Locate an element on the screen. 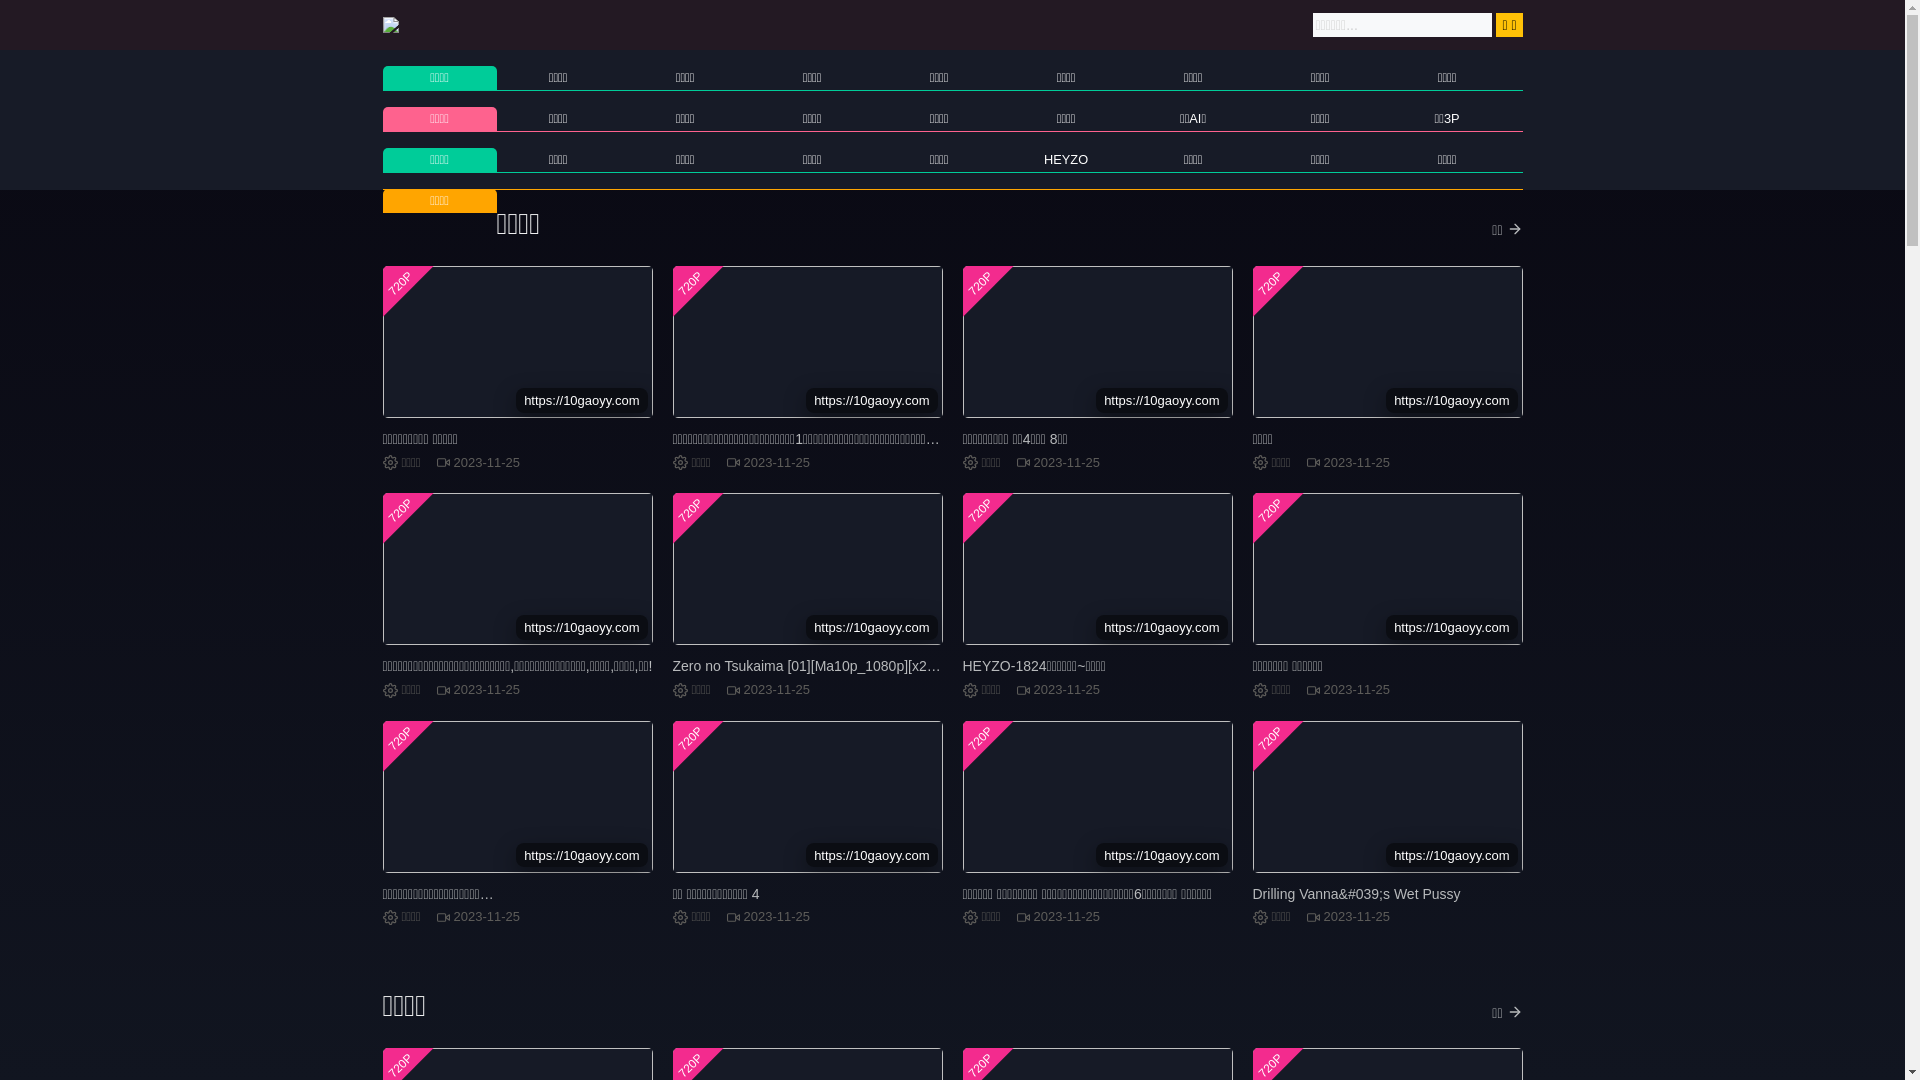 The width and height of the screenshot is (1920, 1080). 720P
https://10gaoyy.com is located at coordinates (807, 569).